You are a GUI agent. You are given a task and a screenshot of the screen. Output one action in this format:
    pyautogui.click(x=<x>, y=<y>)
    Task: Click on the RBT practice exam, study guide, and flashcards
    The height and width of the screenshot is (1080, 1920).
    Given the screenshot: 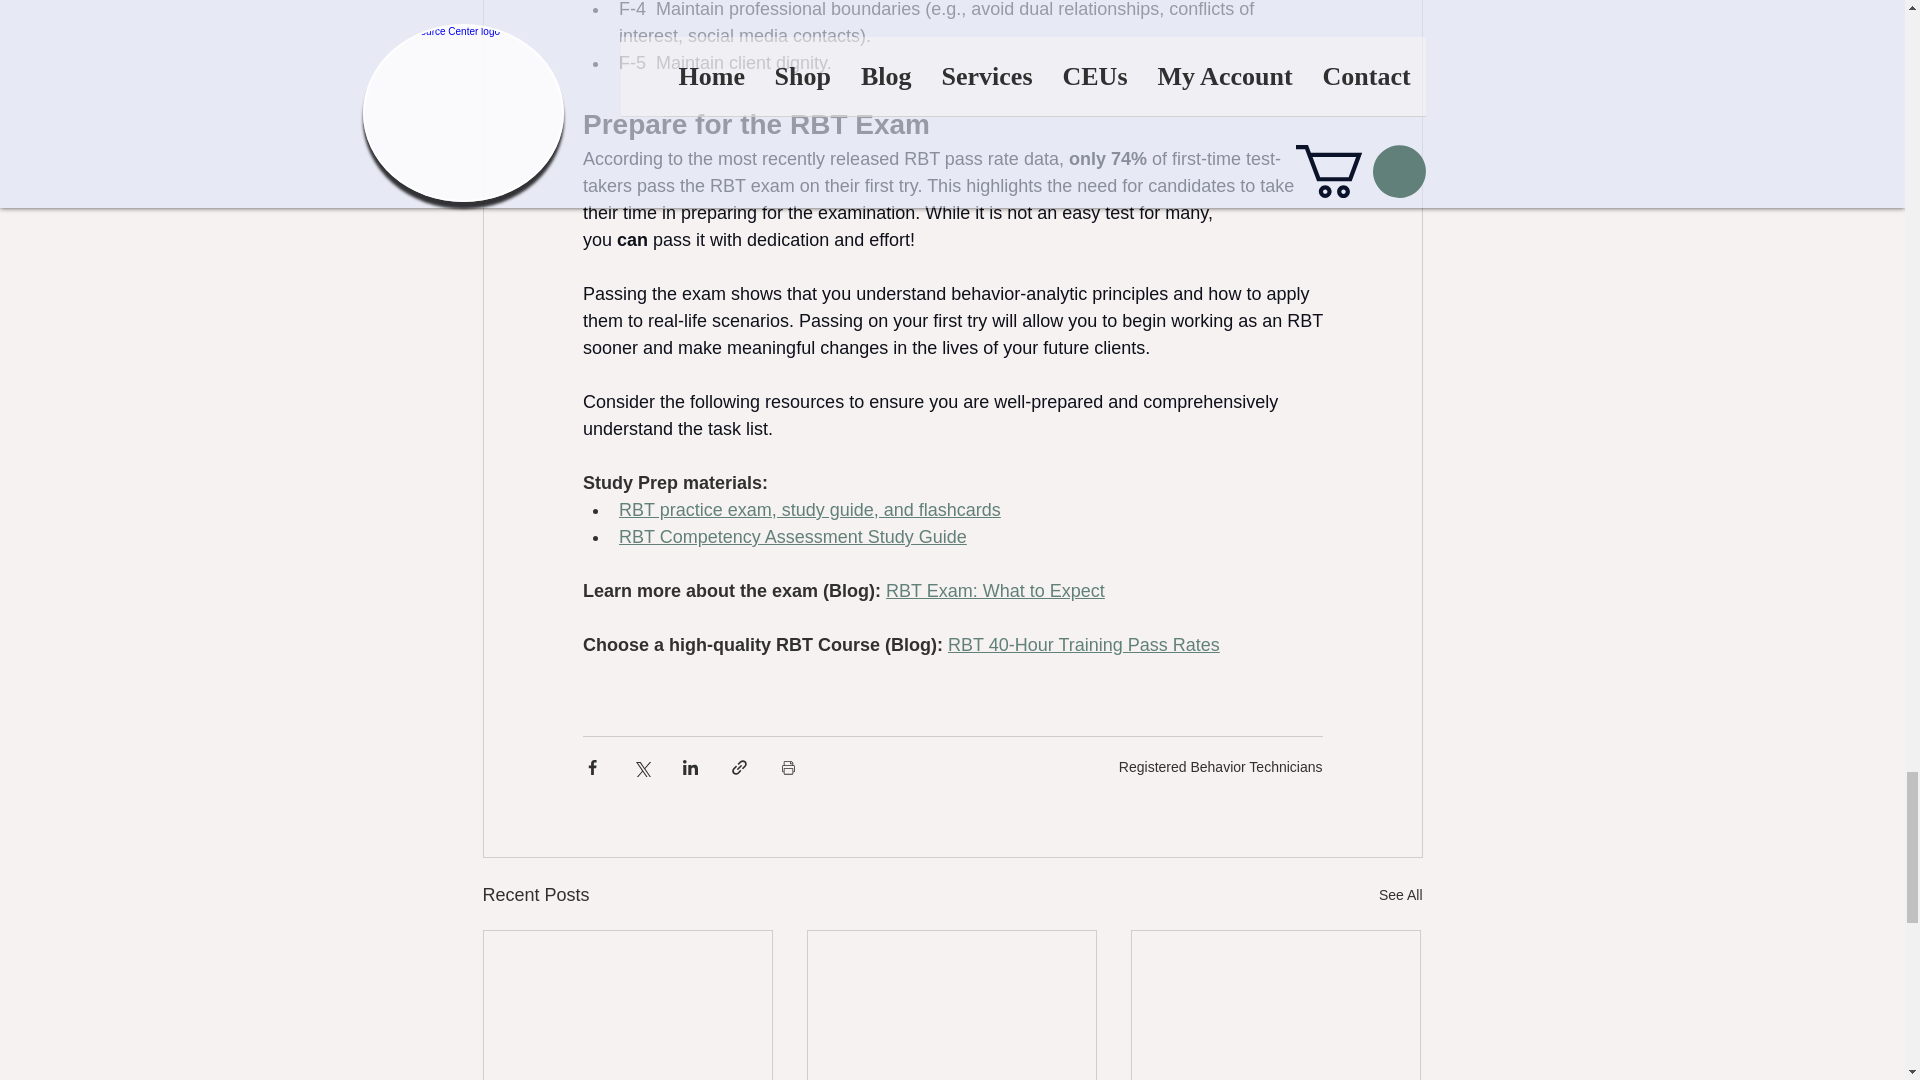 What is the action you would take?
    pyautogui.click(x=809, y=510)
    